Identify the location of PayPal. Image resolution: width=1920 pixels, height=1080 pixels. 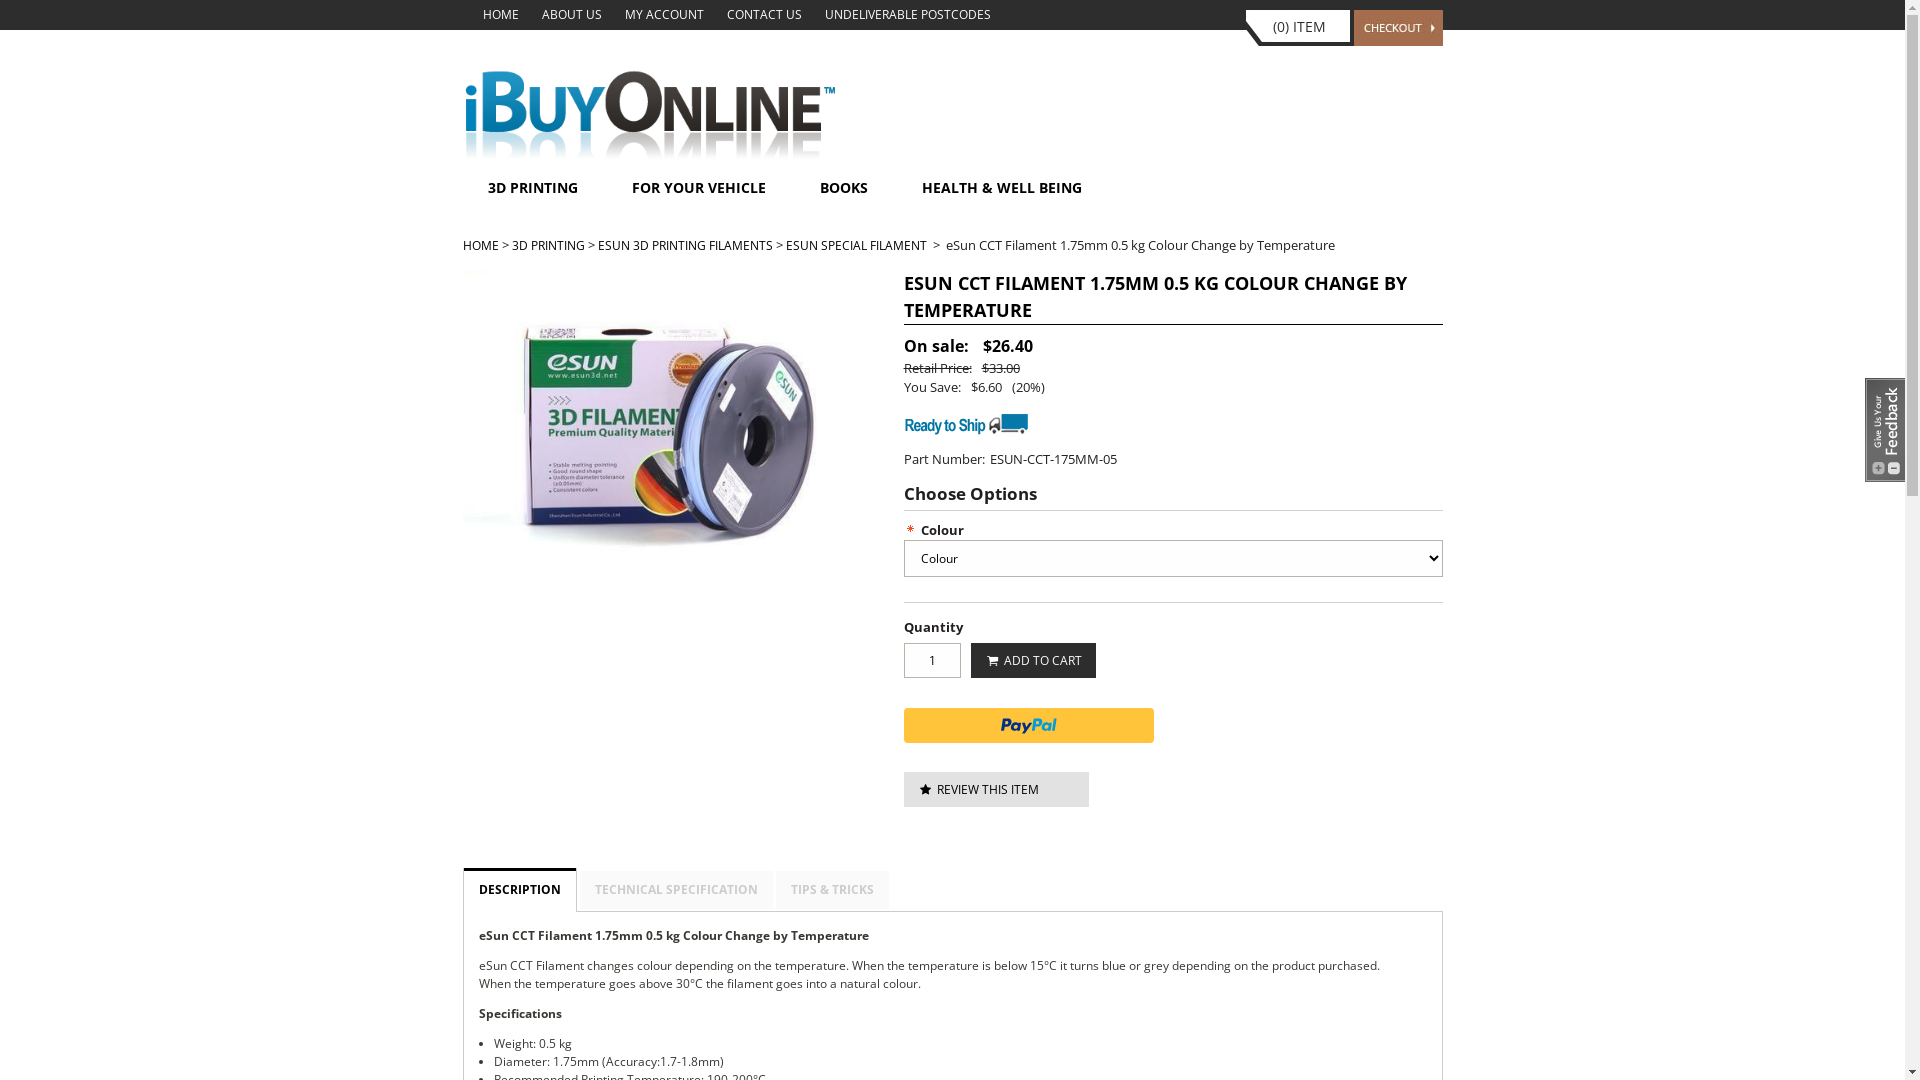
(1029, 726).